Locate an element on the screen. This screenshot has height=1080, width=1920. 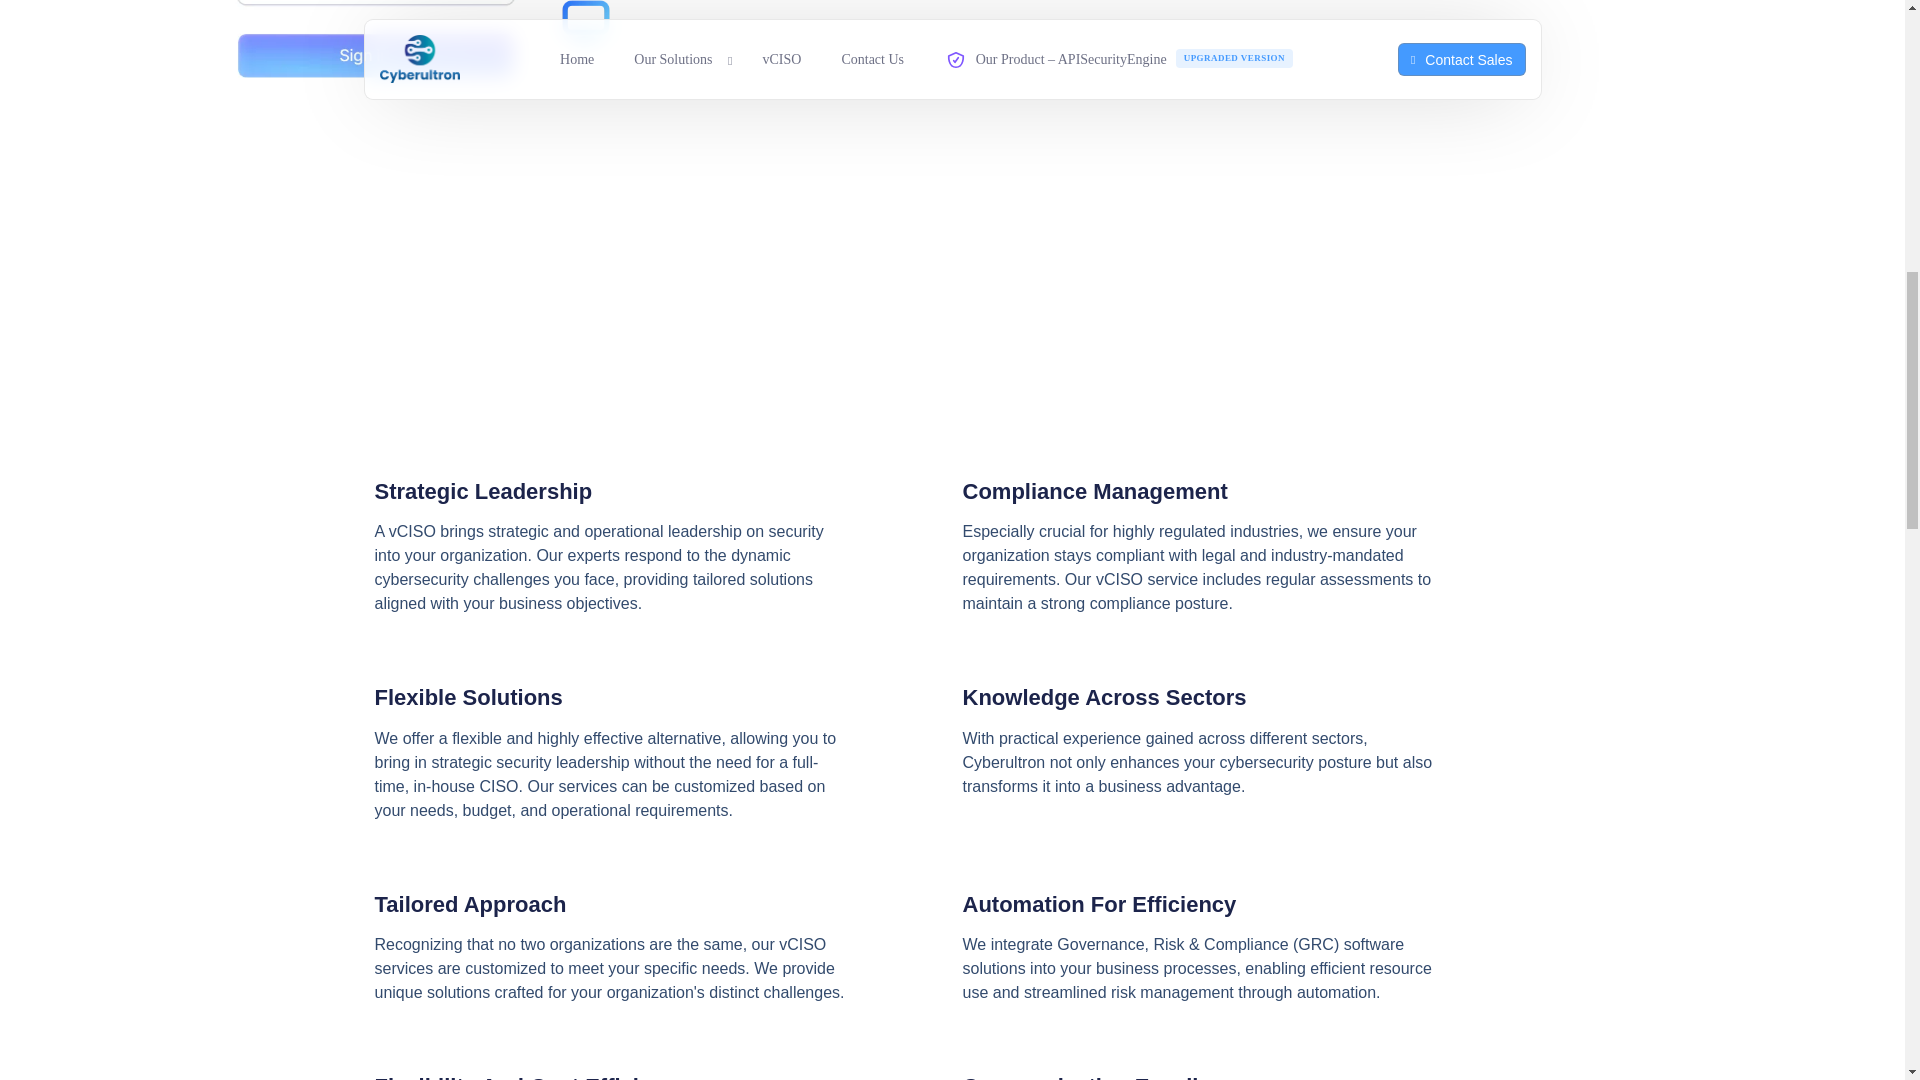
Knowledge Across Sectors is located at coordinates (1104, 696).